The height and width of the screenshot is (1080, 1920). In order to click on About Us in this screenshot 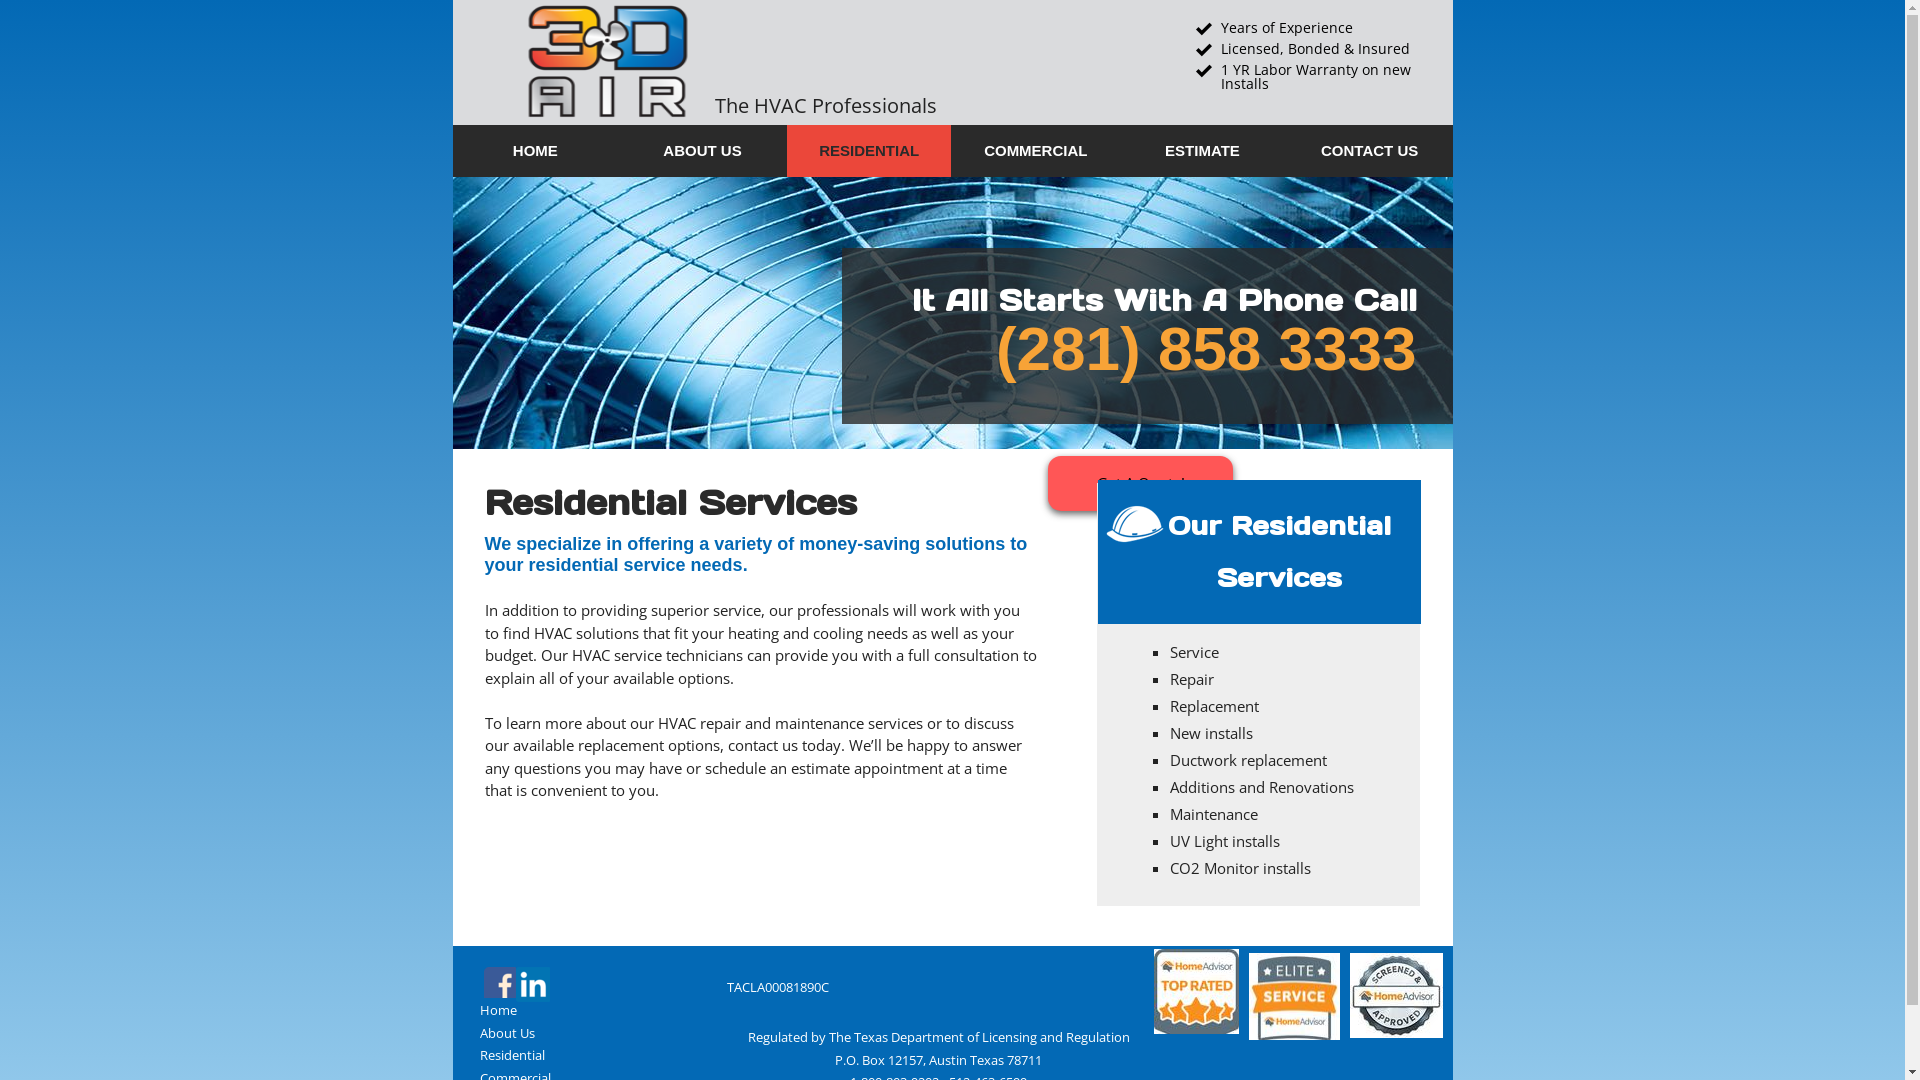, I will do `click(508, 1033)`.